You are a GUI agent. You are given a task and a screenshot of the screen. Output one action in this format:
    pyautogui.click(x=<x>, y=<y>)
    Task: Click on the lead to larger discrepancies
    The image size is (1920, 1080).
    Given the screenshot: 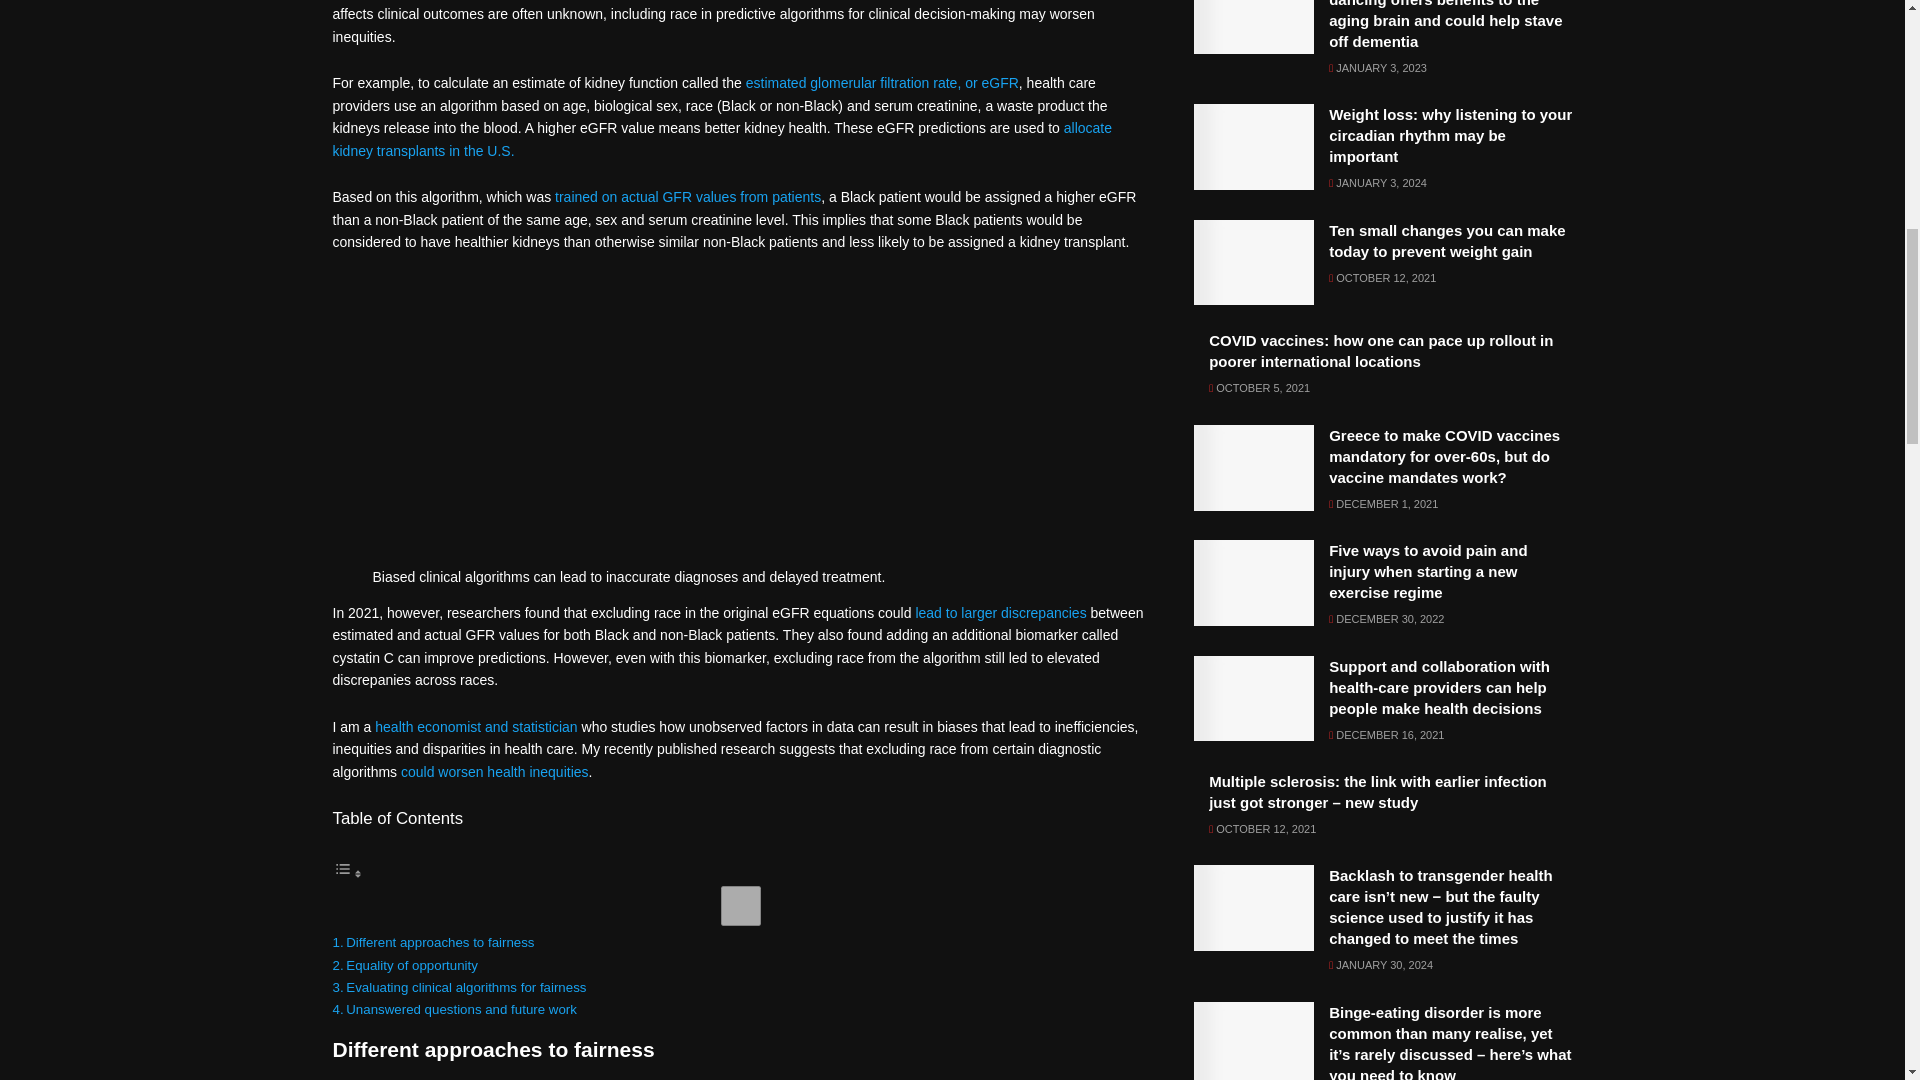 What is the action you would take?
    pyautogui.click(x=1000, y=612)
    